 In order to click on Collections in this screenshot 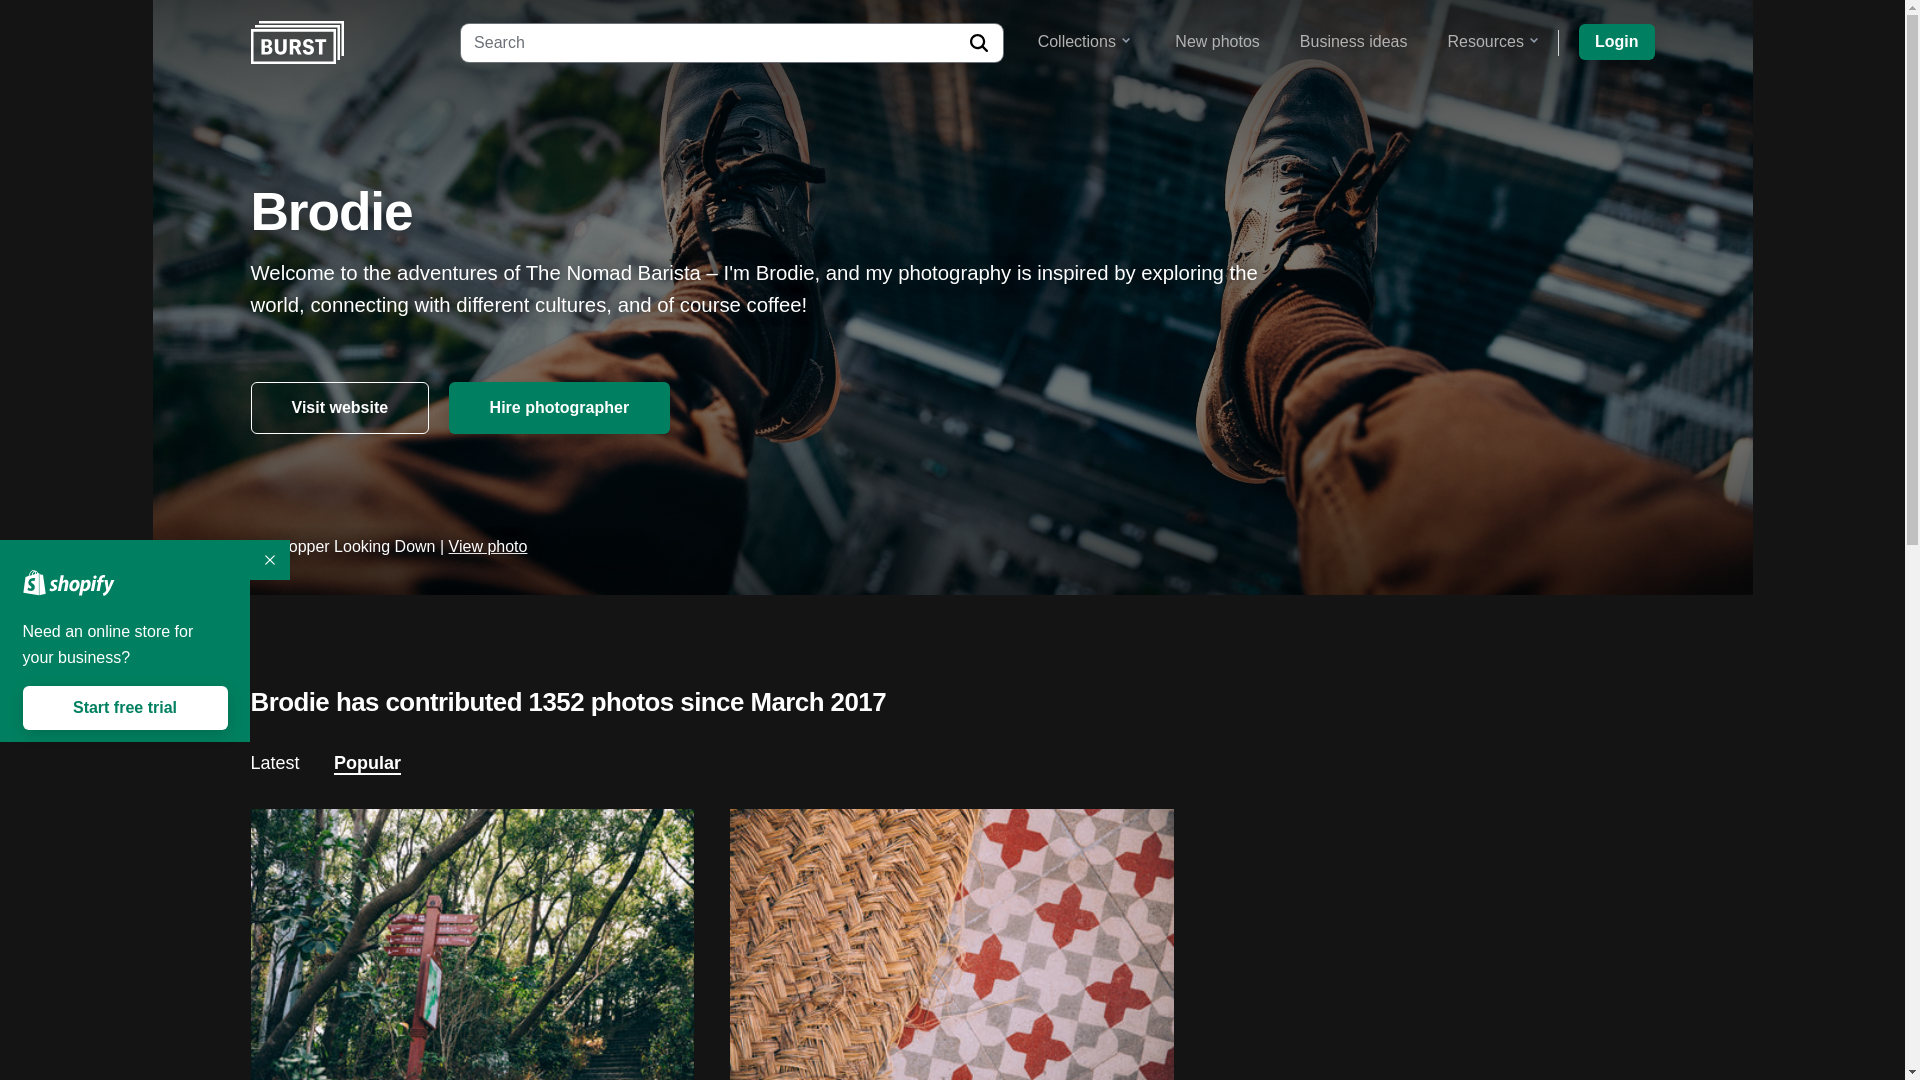, I will do `click(1084, 41)`.